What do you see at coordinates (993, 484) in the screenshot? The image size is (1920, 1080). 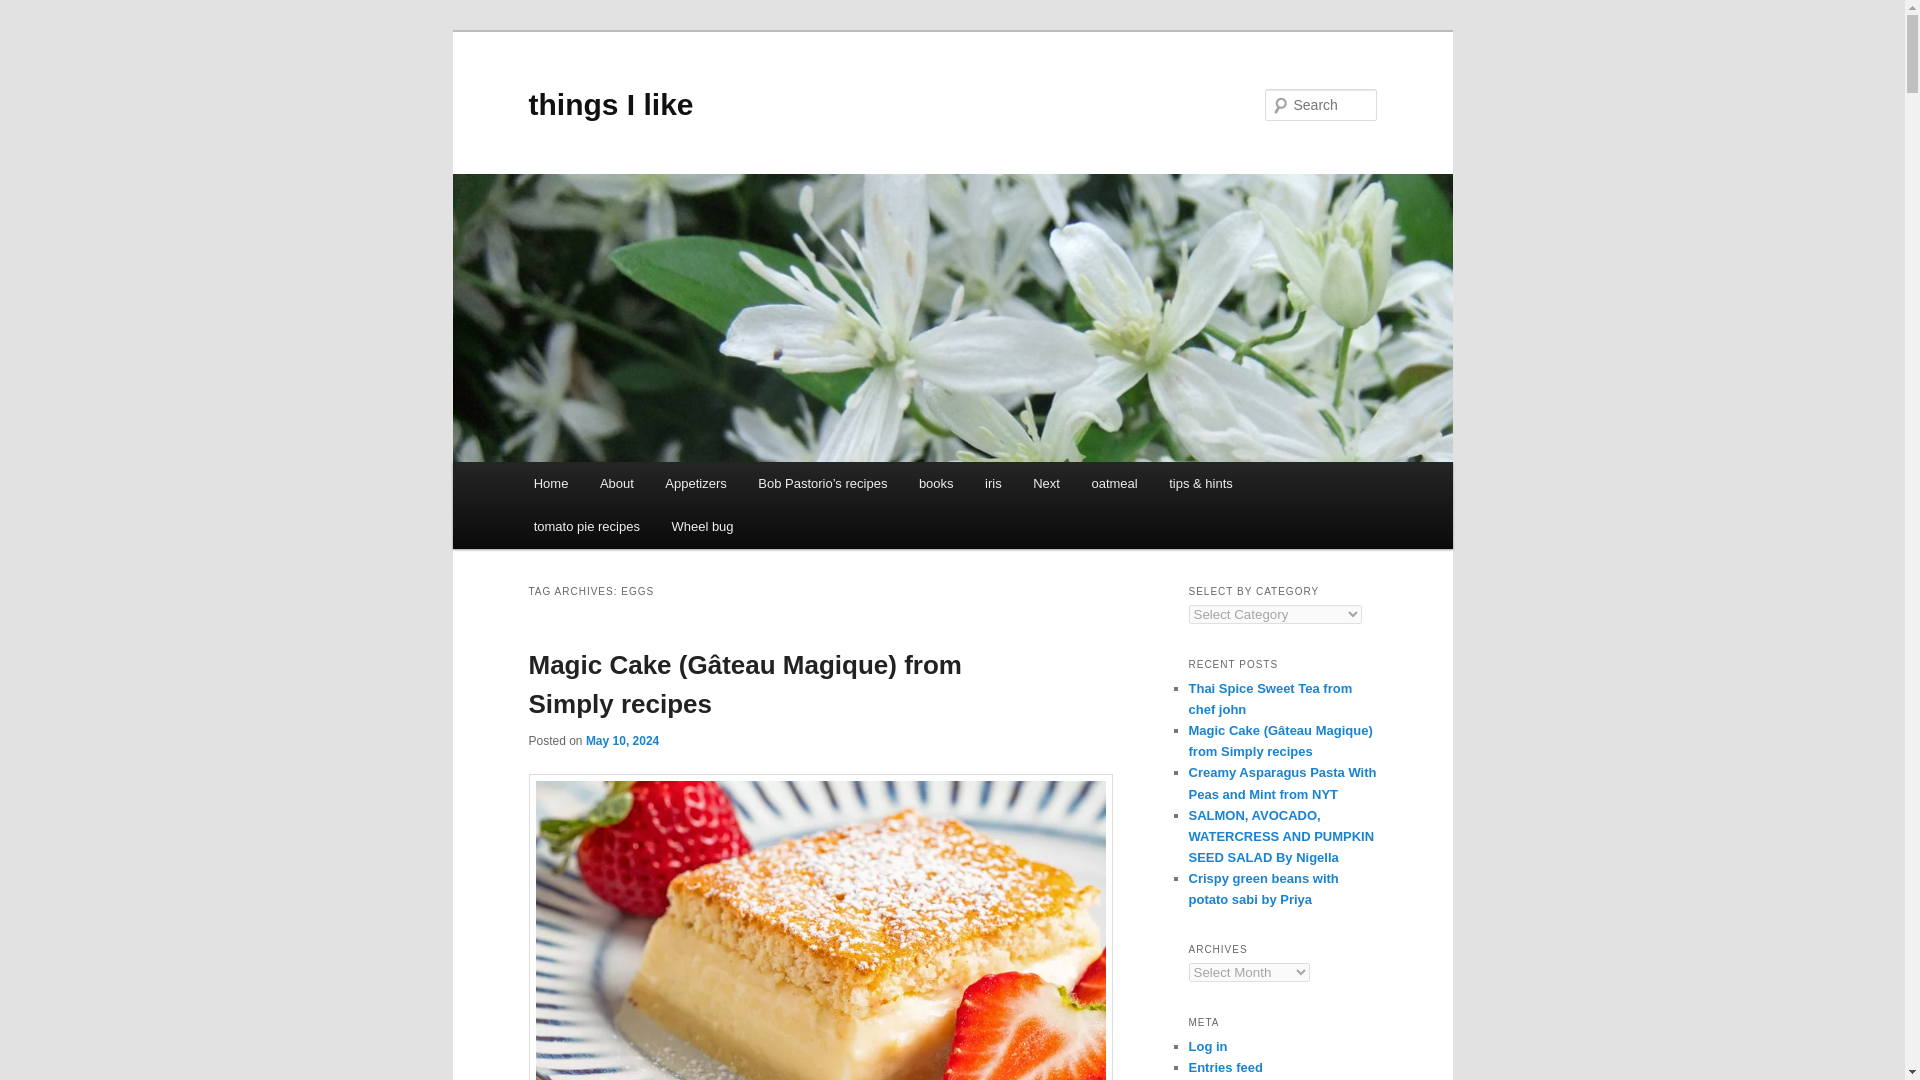 I see `iris` at bounding box center [993, 484].